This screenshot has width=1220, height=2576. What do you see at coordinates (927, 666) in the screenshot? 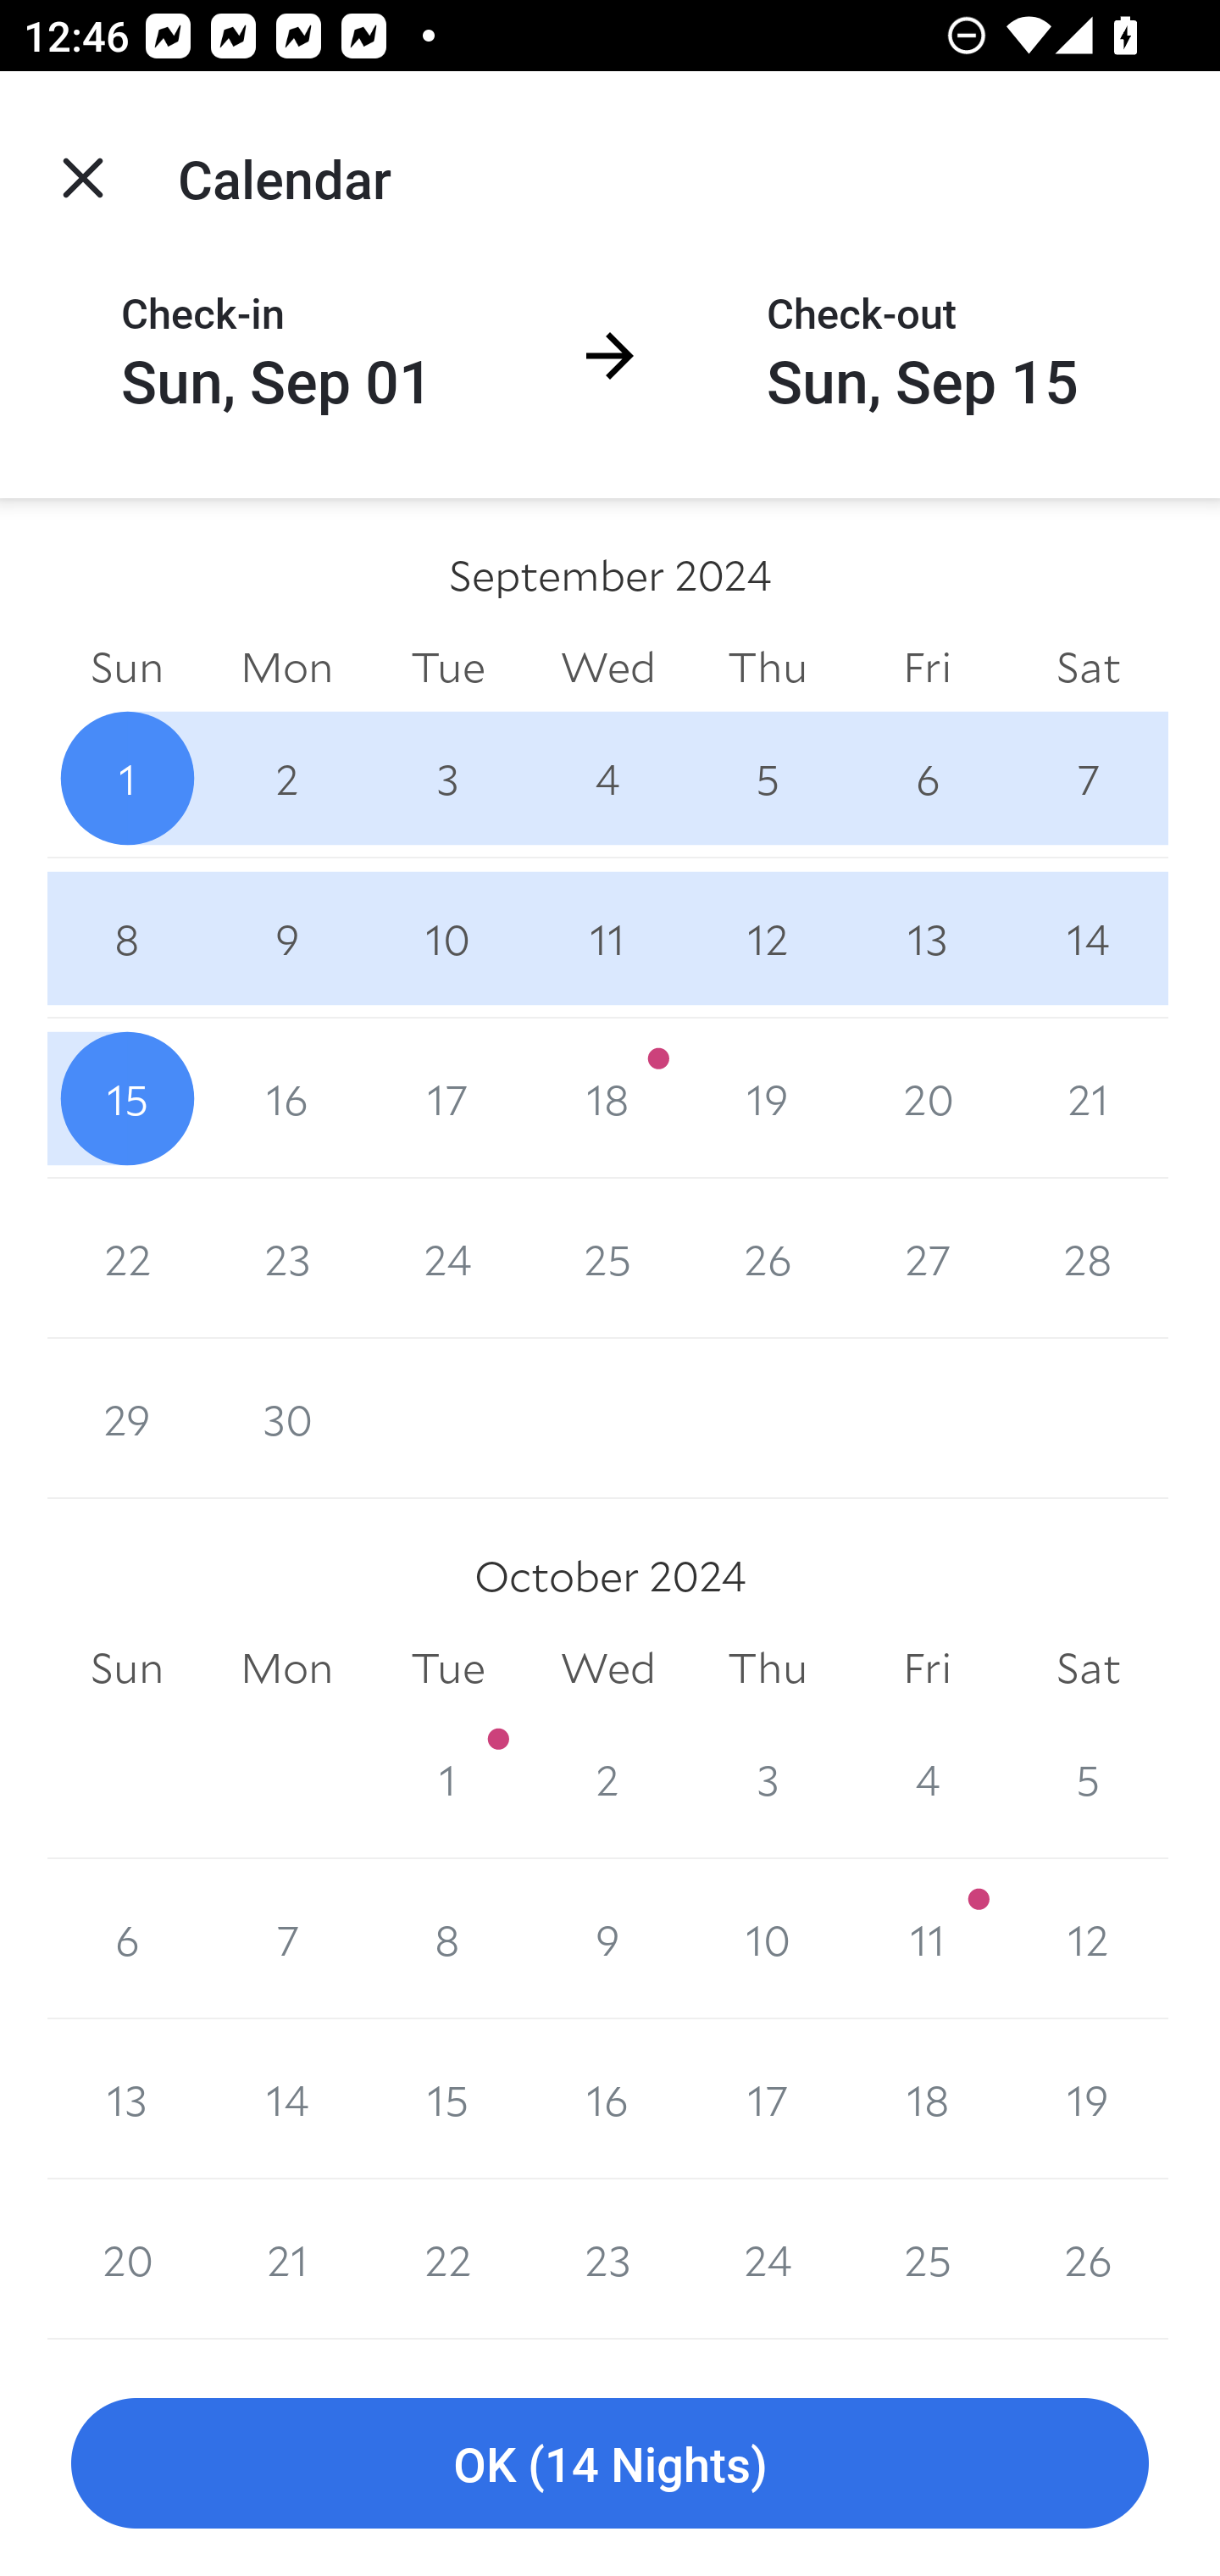
I see `Fri` at bounding box center [927, 666].